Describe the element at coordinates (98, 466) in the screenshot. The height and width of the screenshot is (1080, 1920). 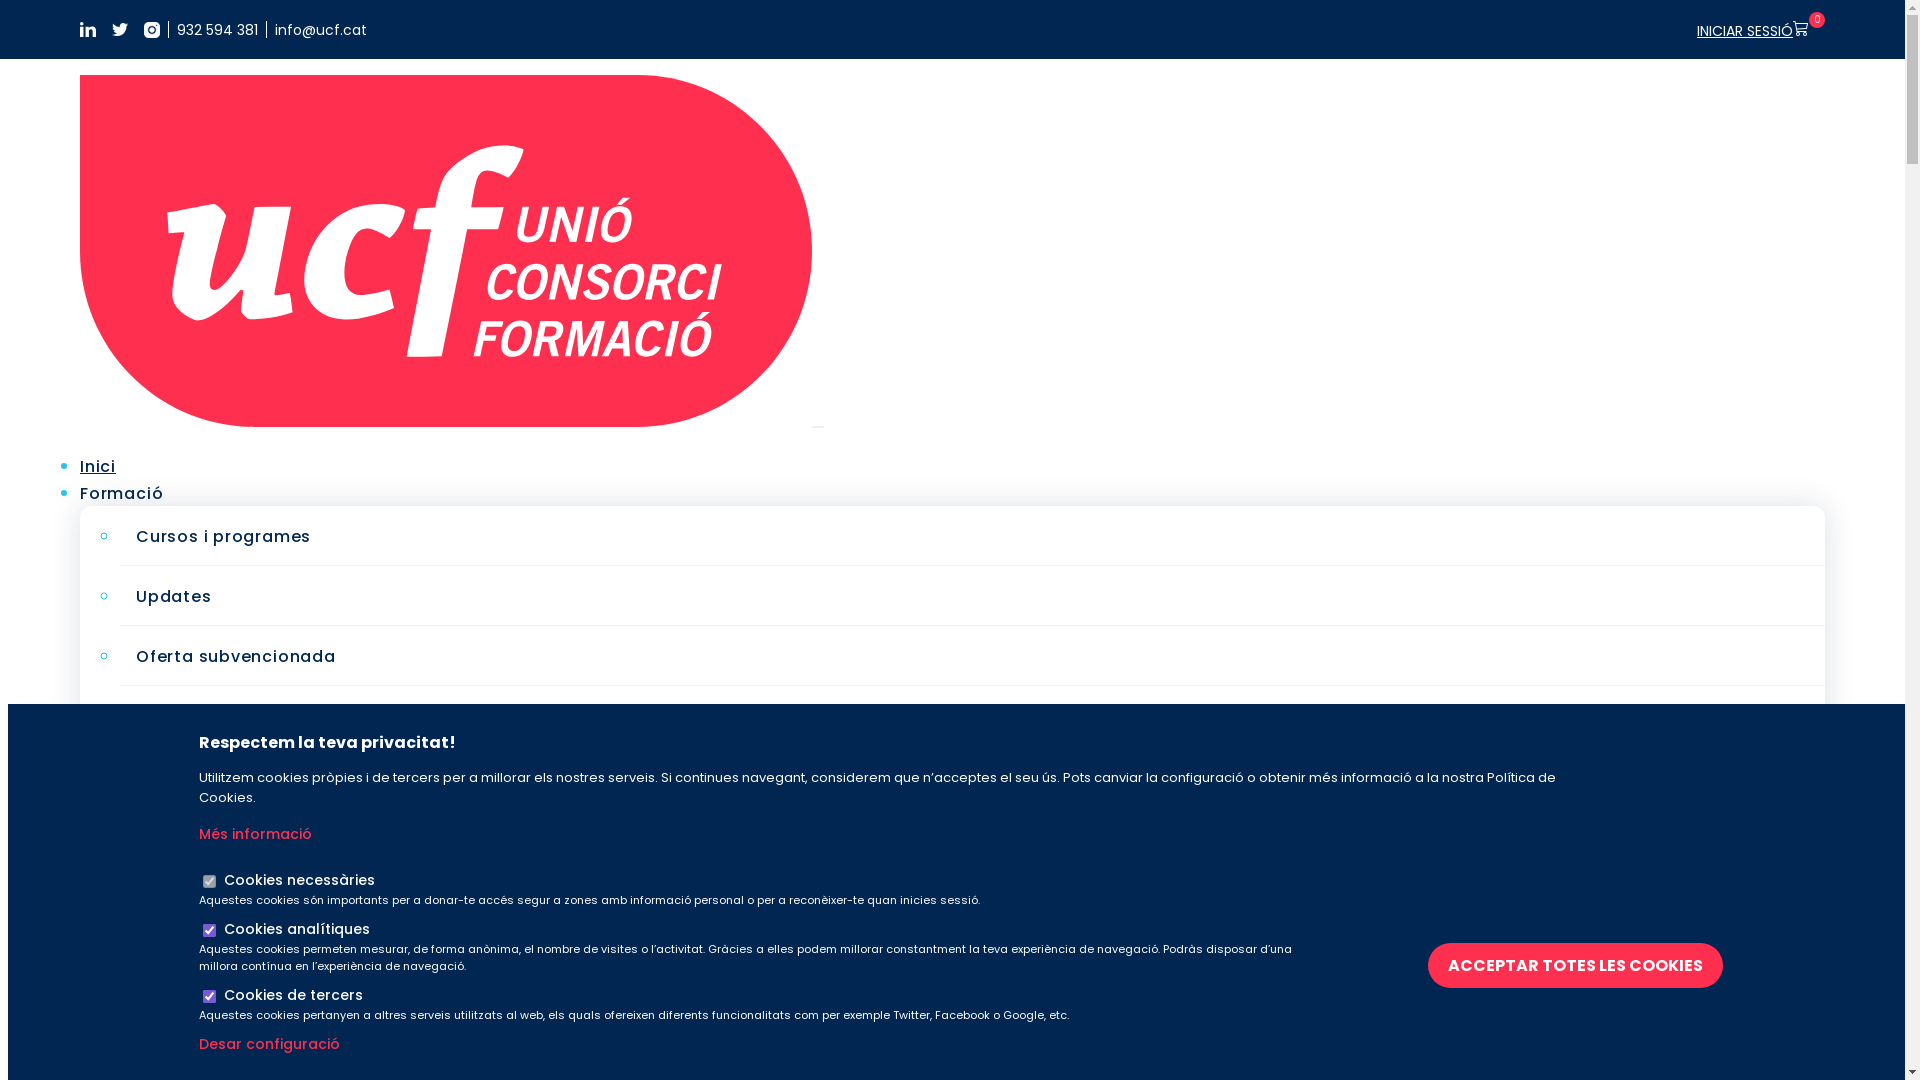
I see `Inici` at that location.